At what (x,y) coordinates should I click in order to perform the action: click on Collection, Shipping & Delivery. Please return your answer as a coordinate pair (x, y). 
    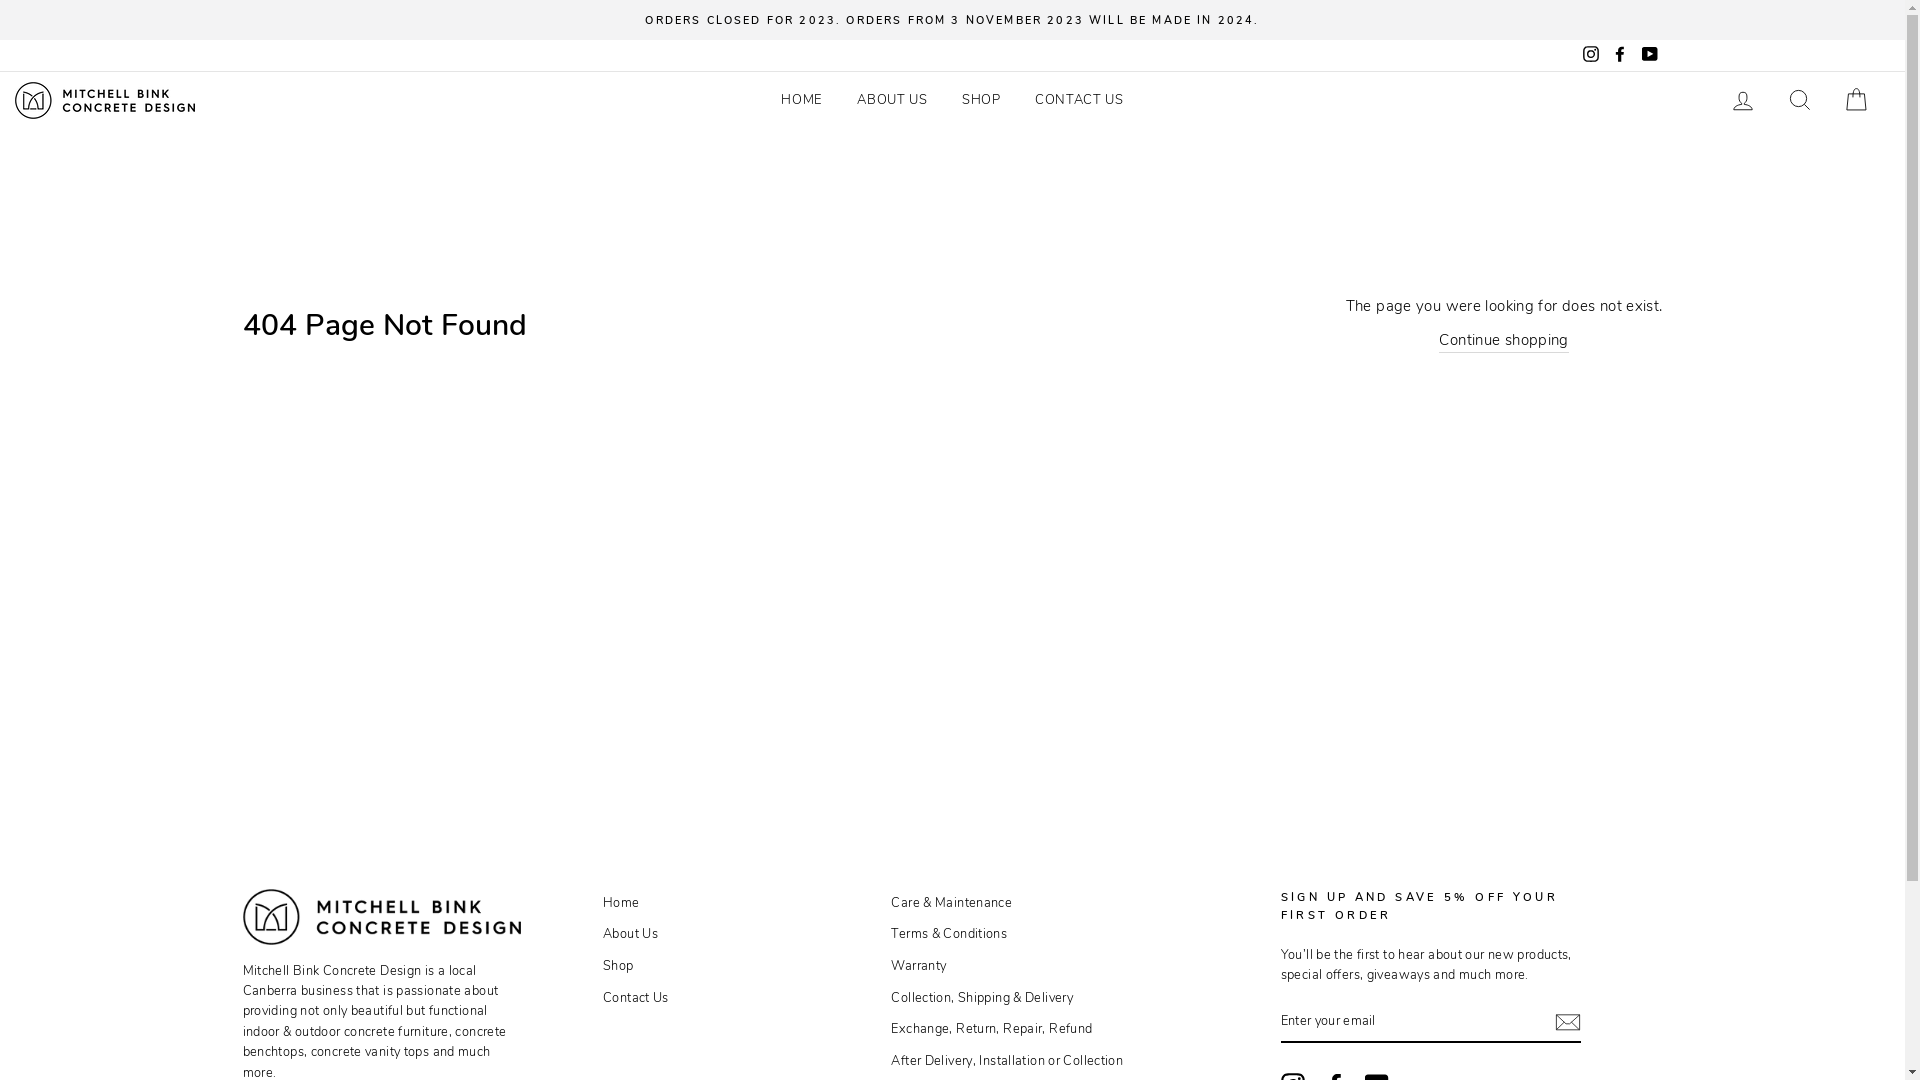
    Looking at the image, I should click on (982, 998).